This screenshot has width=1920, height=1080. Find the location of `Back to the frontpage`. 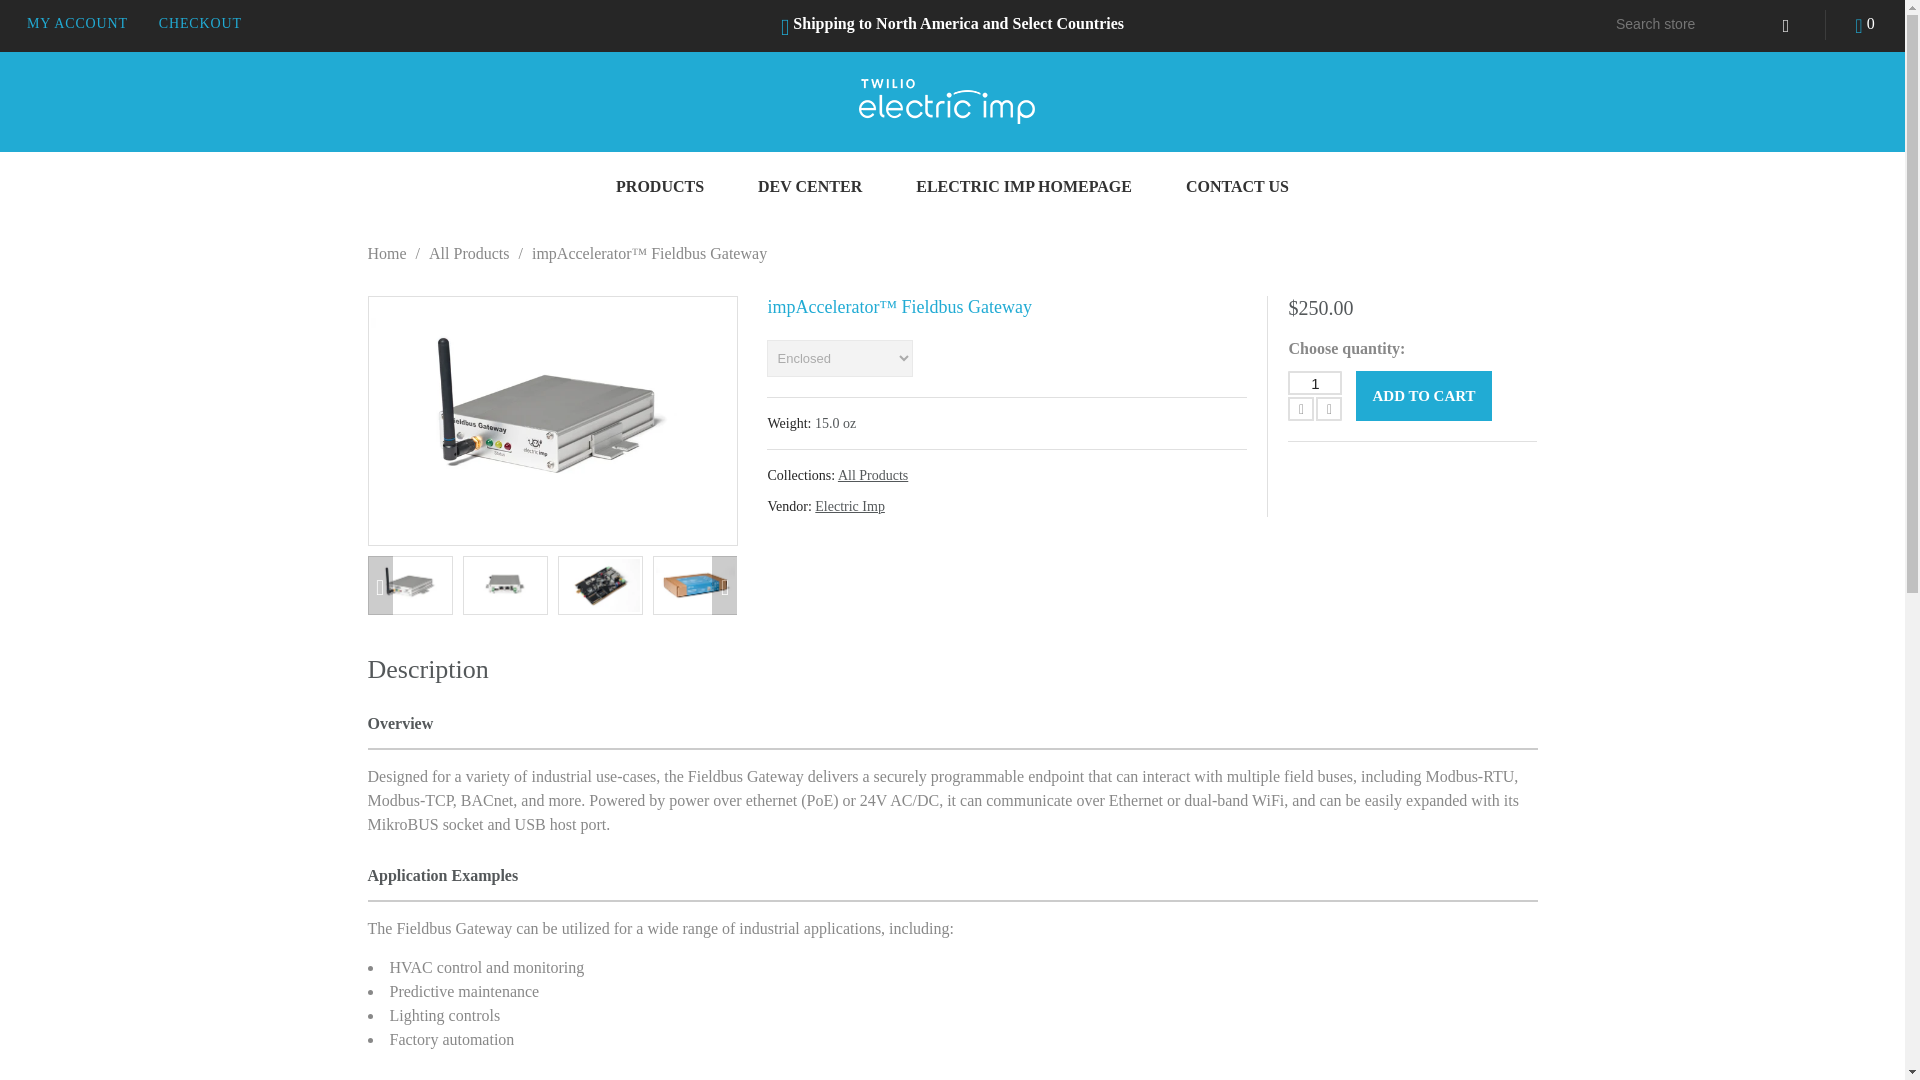

Back to the frontpage is located at coordinates (388, 254).